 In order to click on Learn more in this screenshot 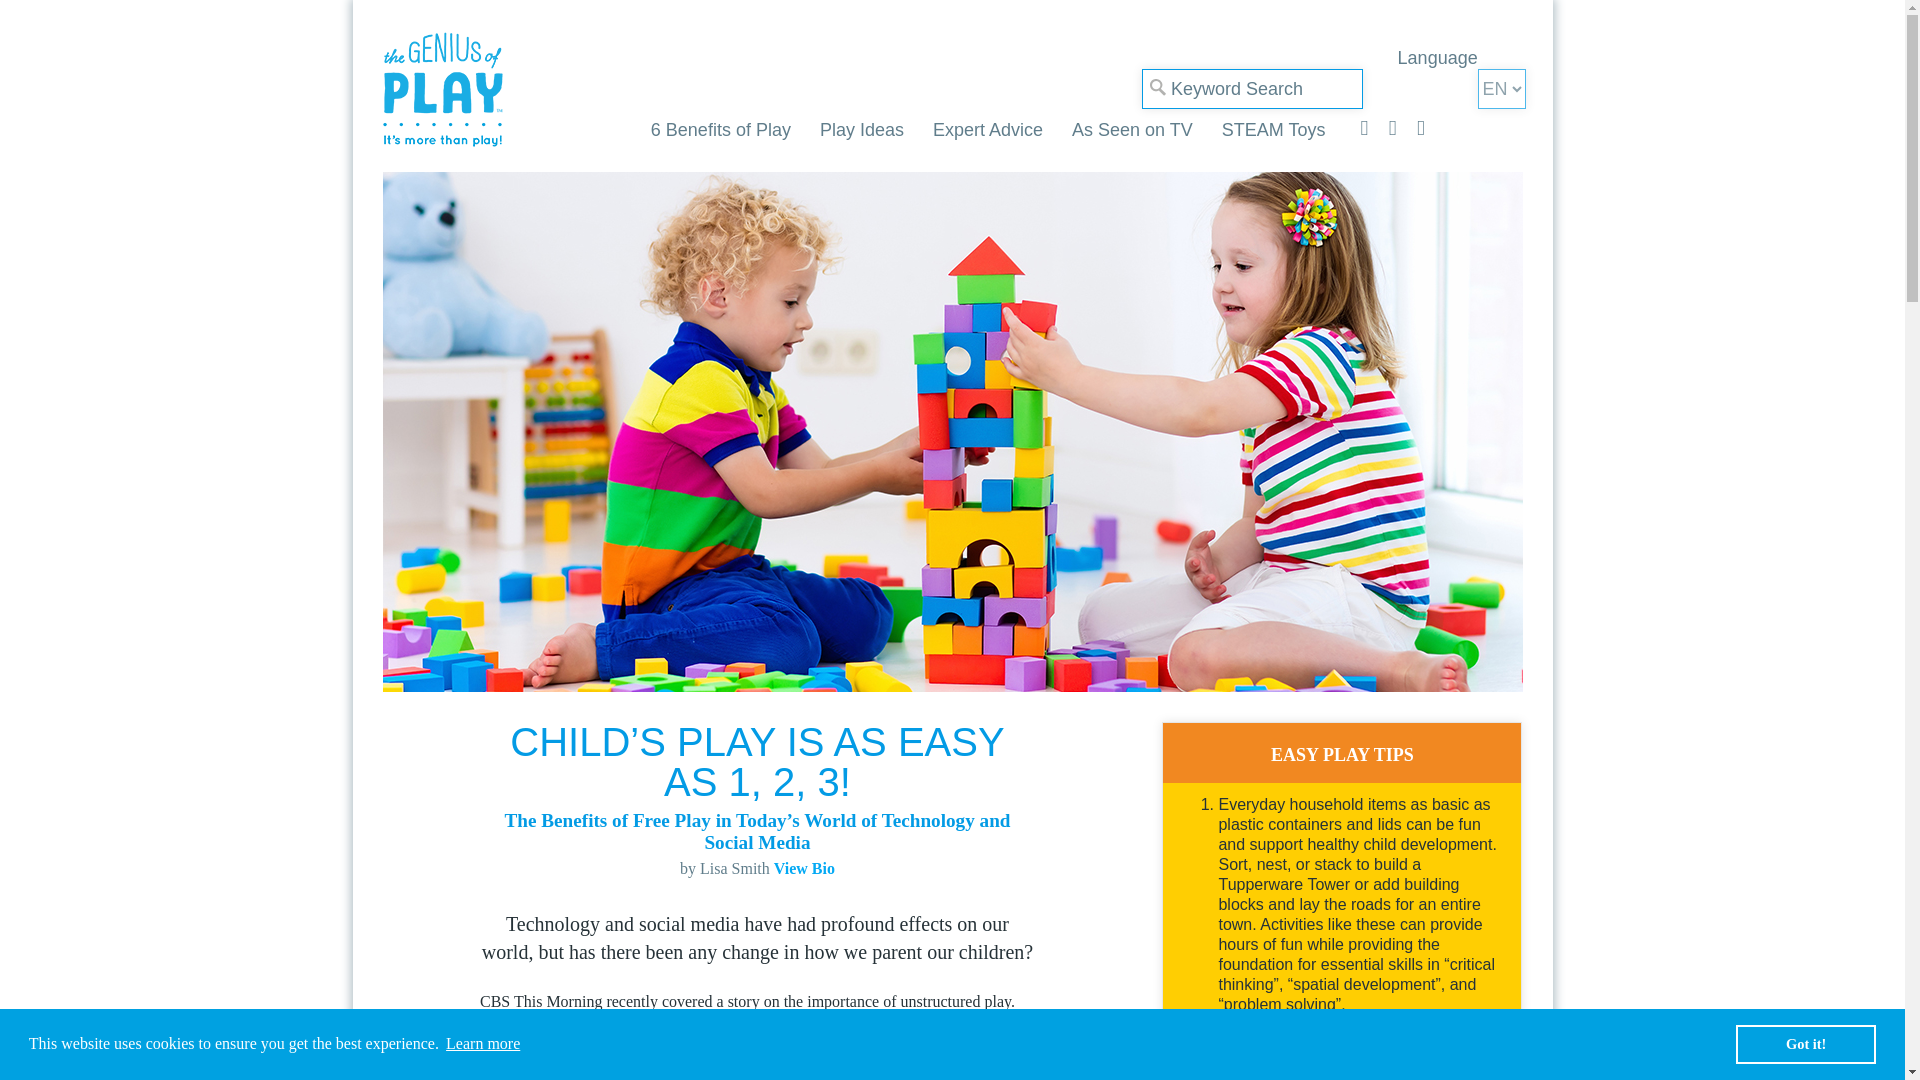, I will do `click(484, 1044)`.